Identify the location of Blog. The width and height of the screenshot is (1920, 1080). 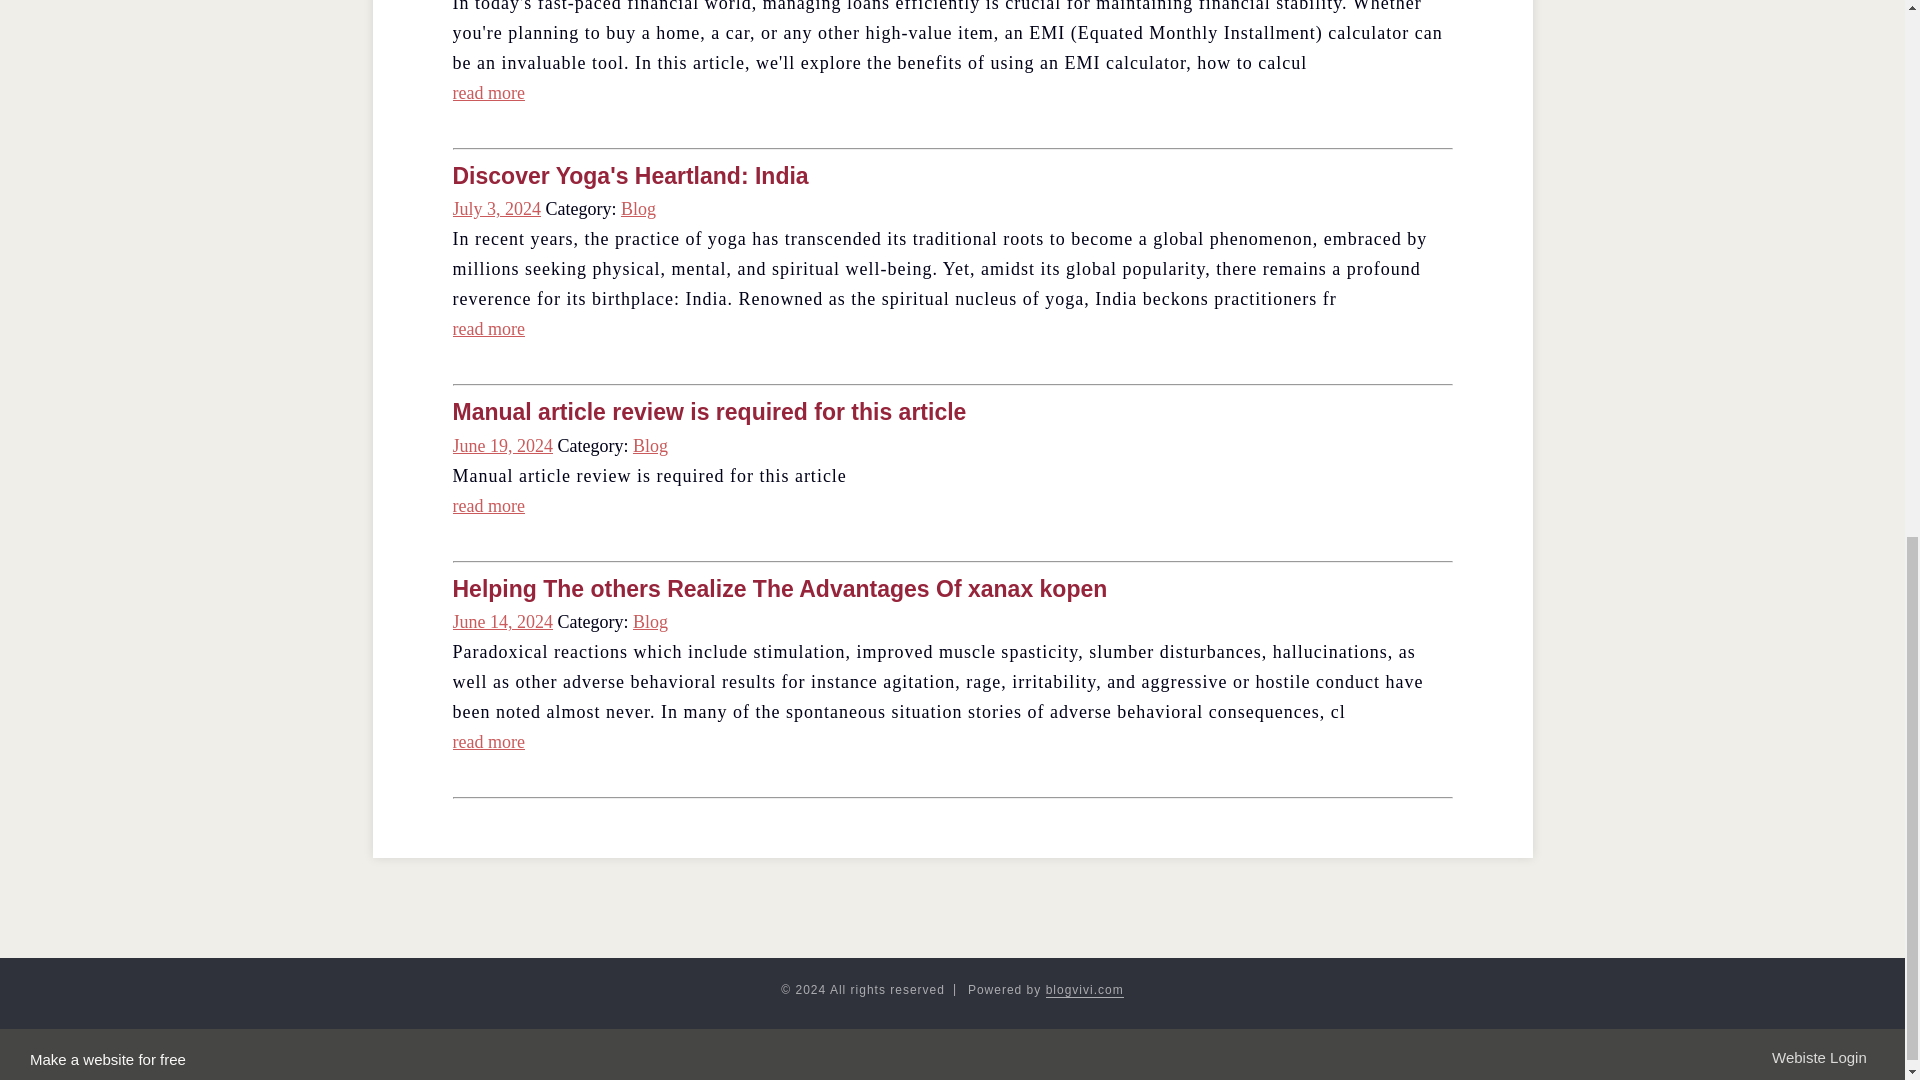
(650, 622).